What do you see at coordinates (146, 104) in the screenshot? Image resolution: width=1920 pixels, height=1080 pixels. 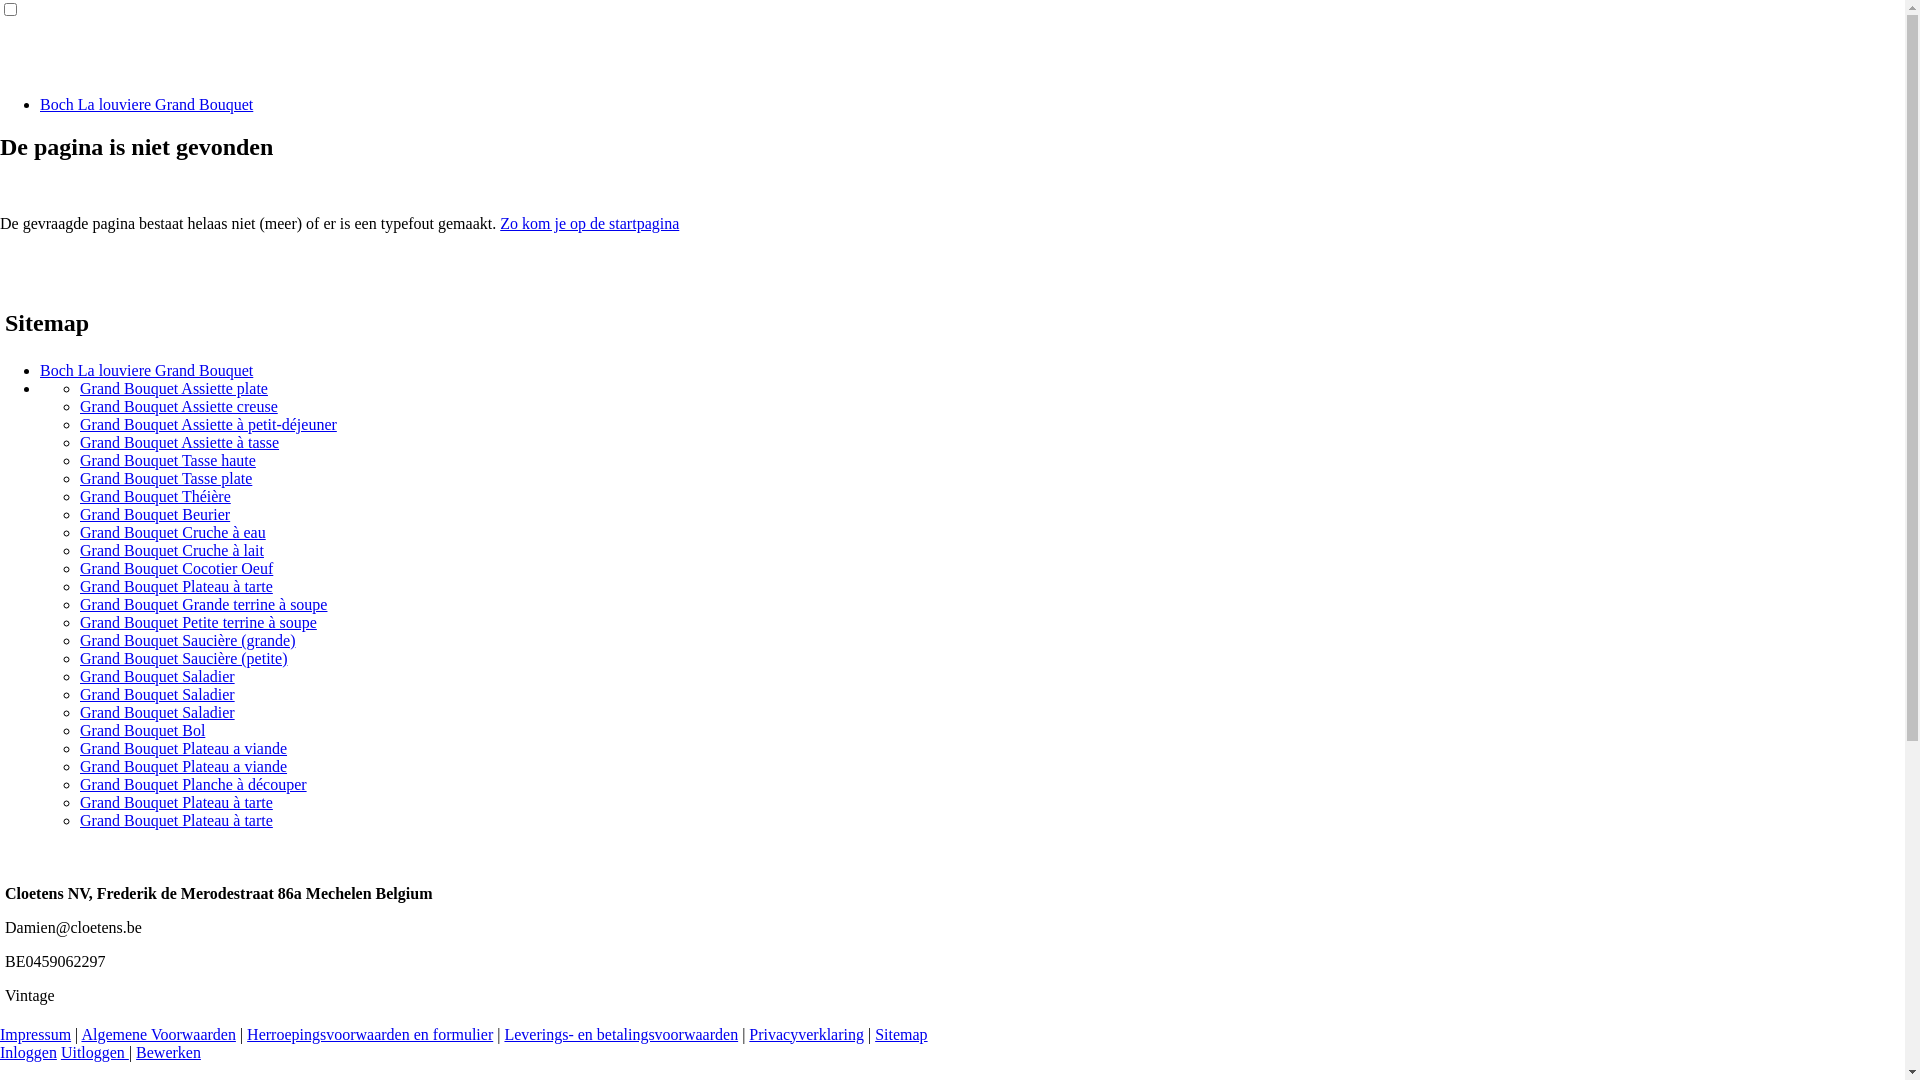 I see `Boch La louviere Grand Bouquet` at bounding box center [146, 104].